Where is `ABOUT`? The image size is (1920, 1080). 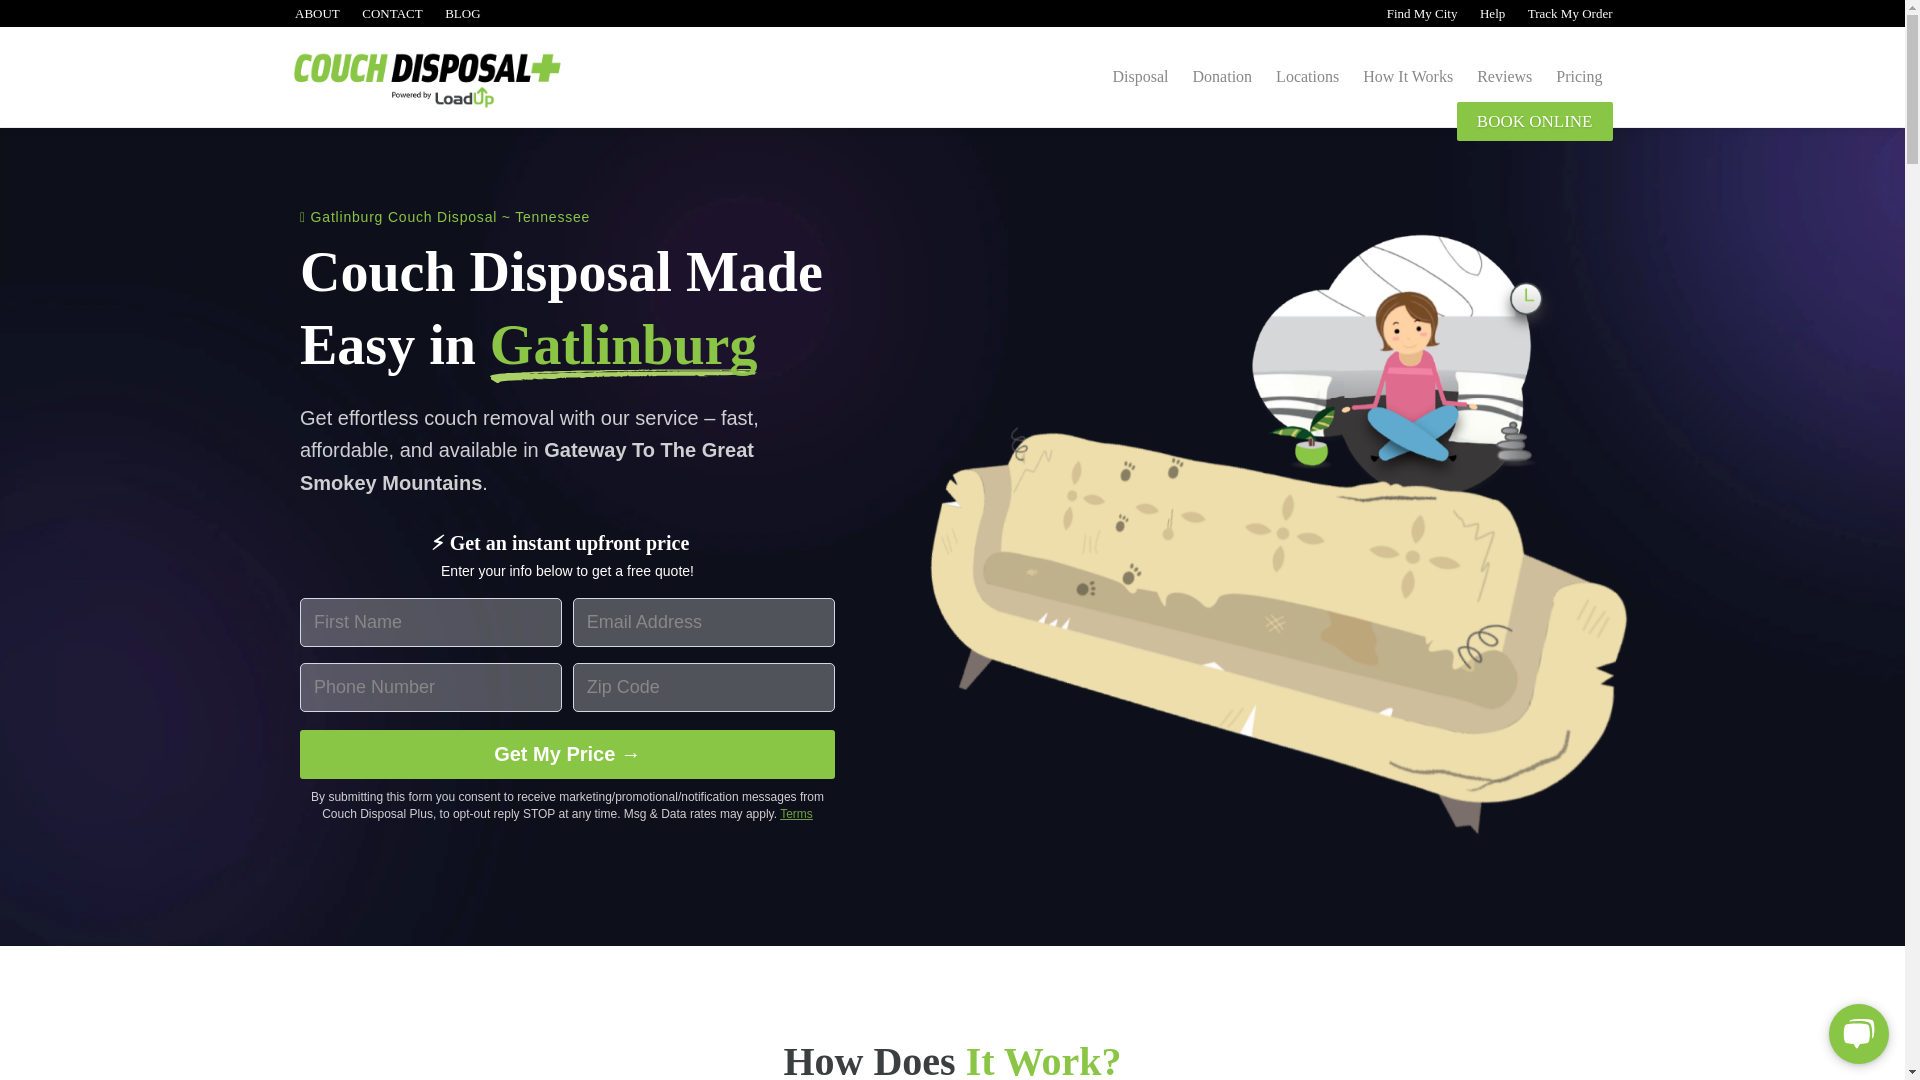
ABOUT is located at coordinates (315, 13).